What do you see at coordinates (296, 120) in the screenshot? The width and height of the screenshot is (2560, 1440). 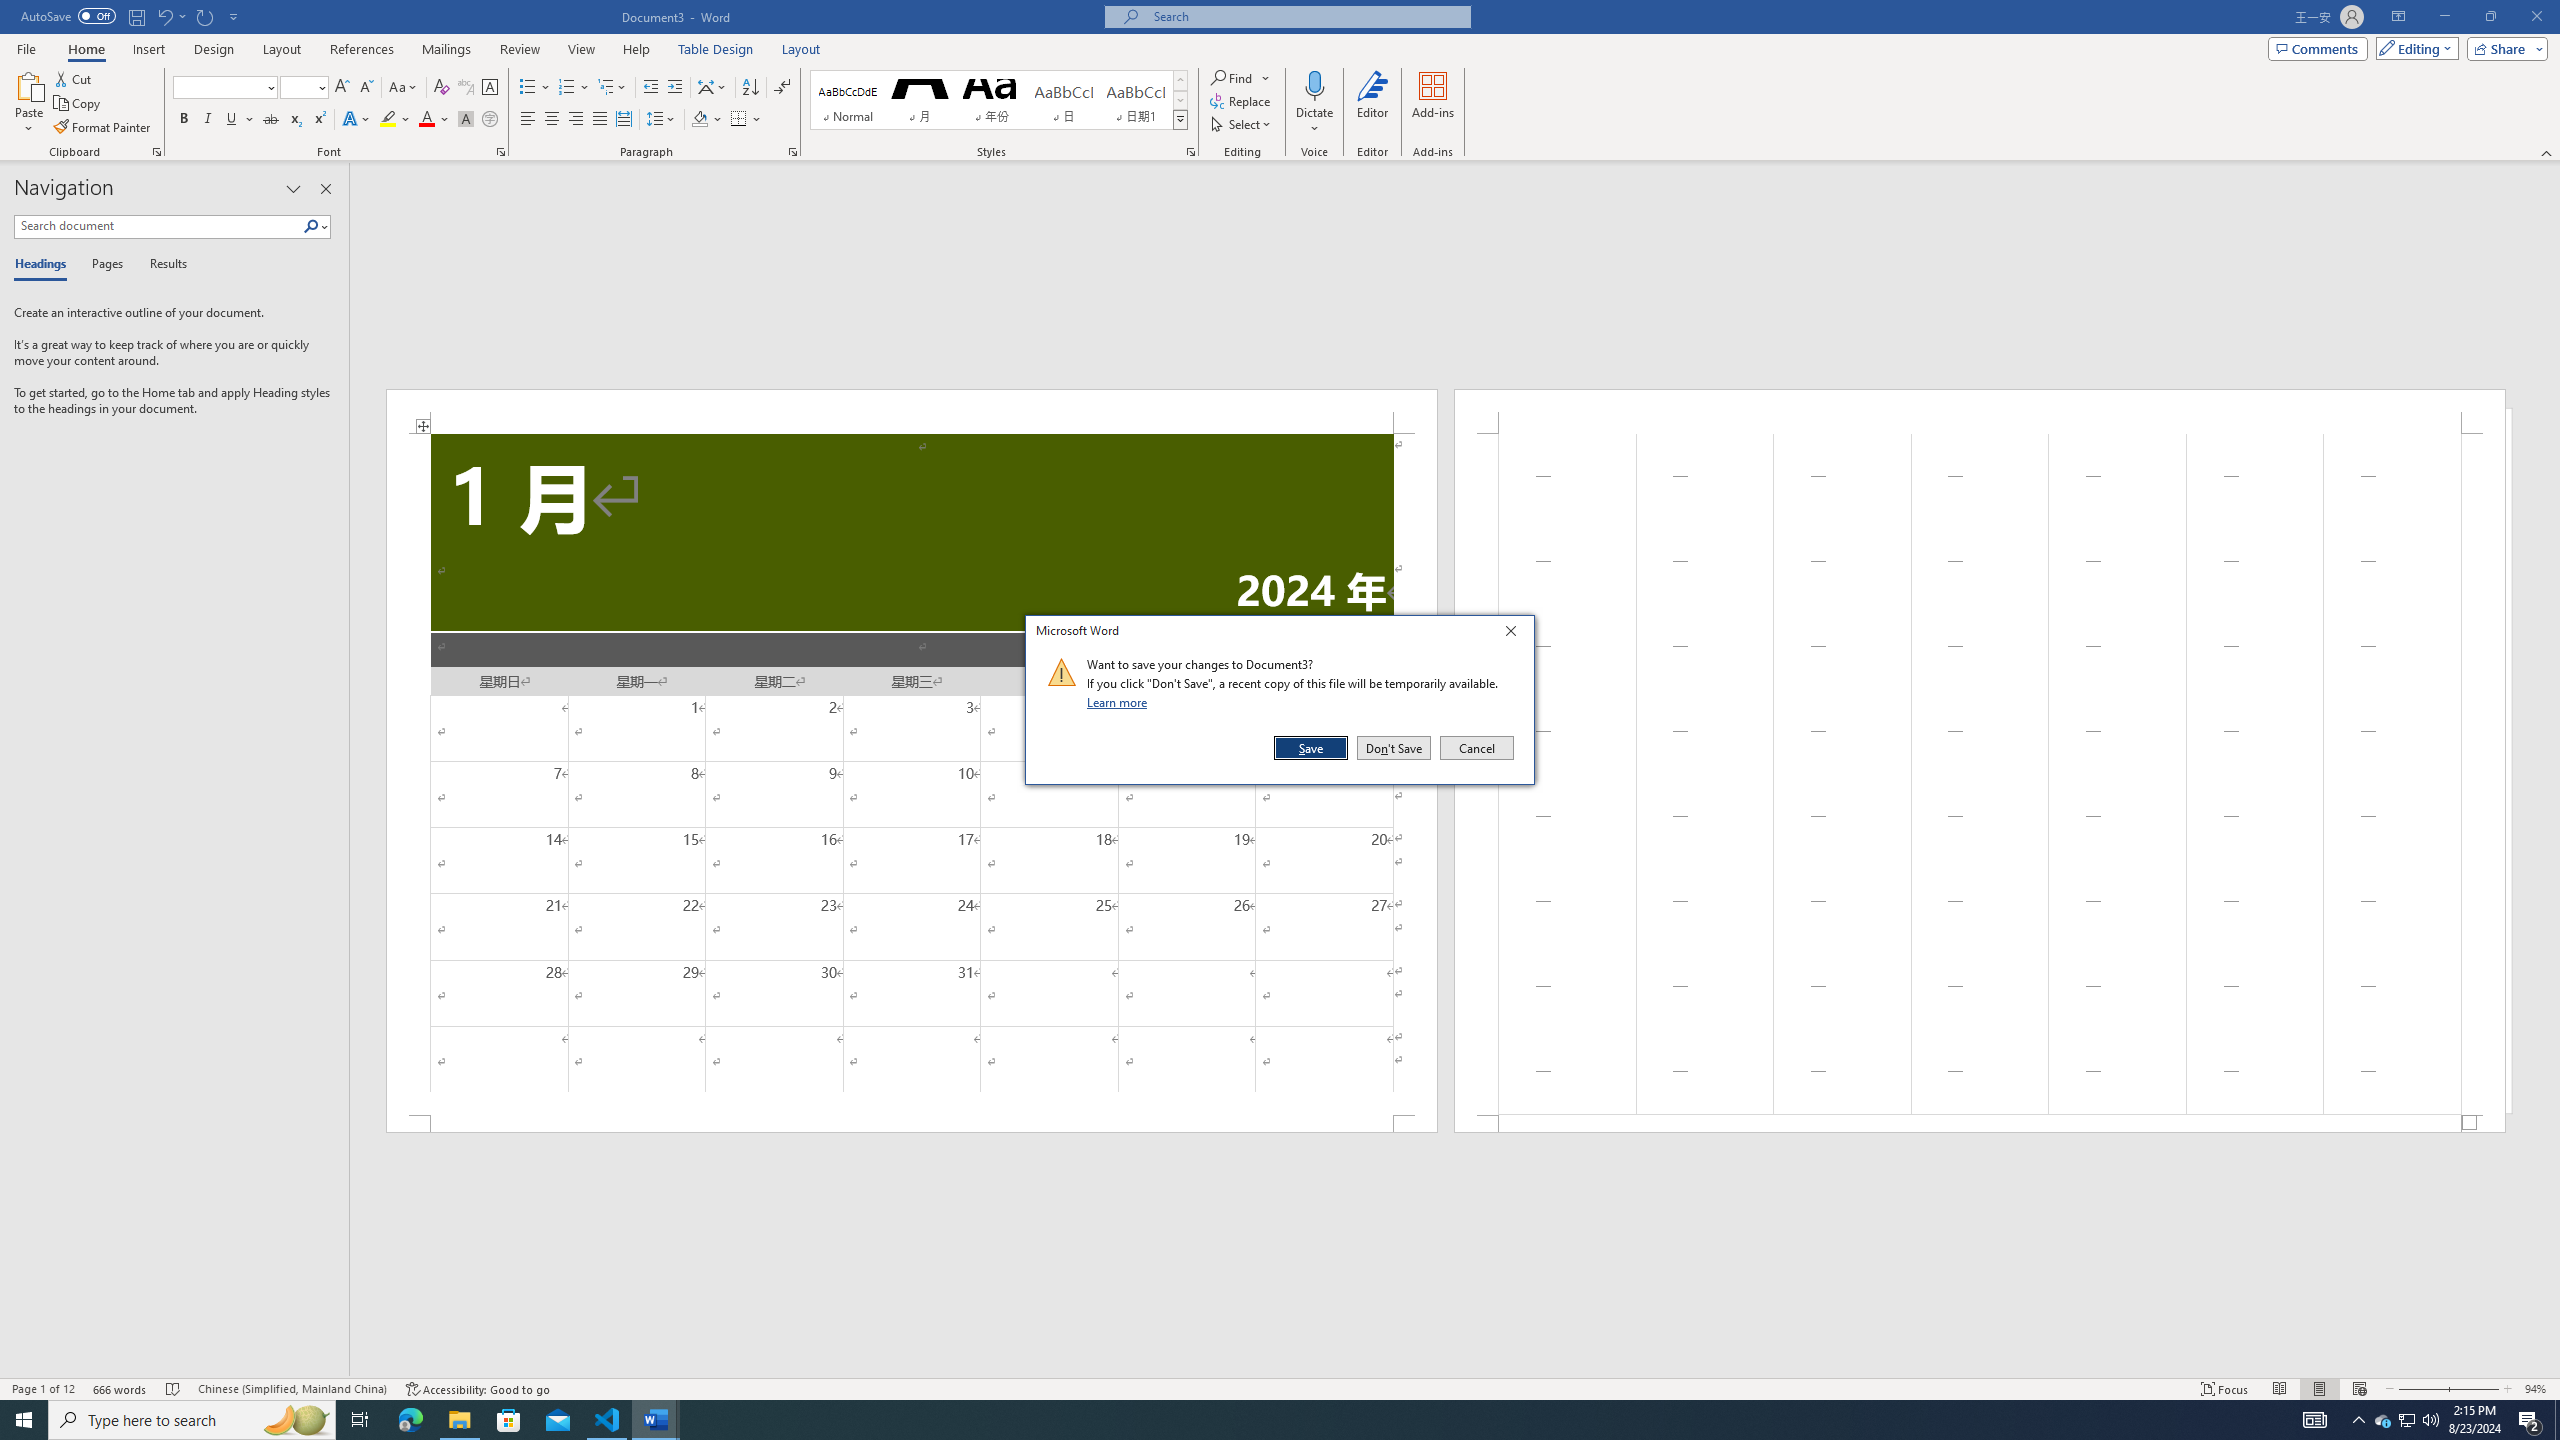 I see `Subscript` at bounding box center [296, 120].